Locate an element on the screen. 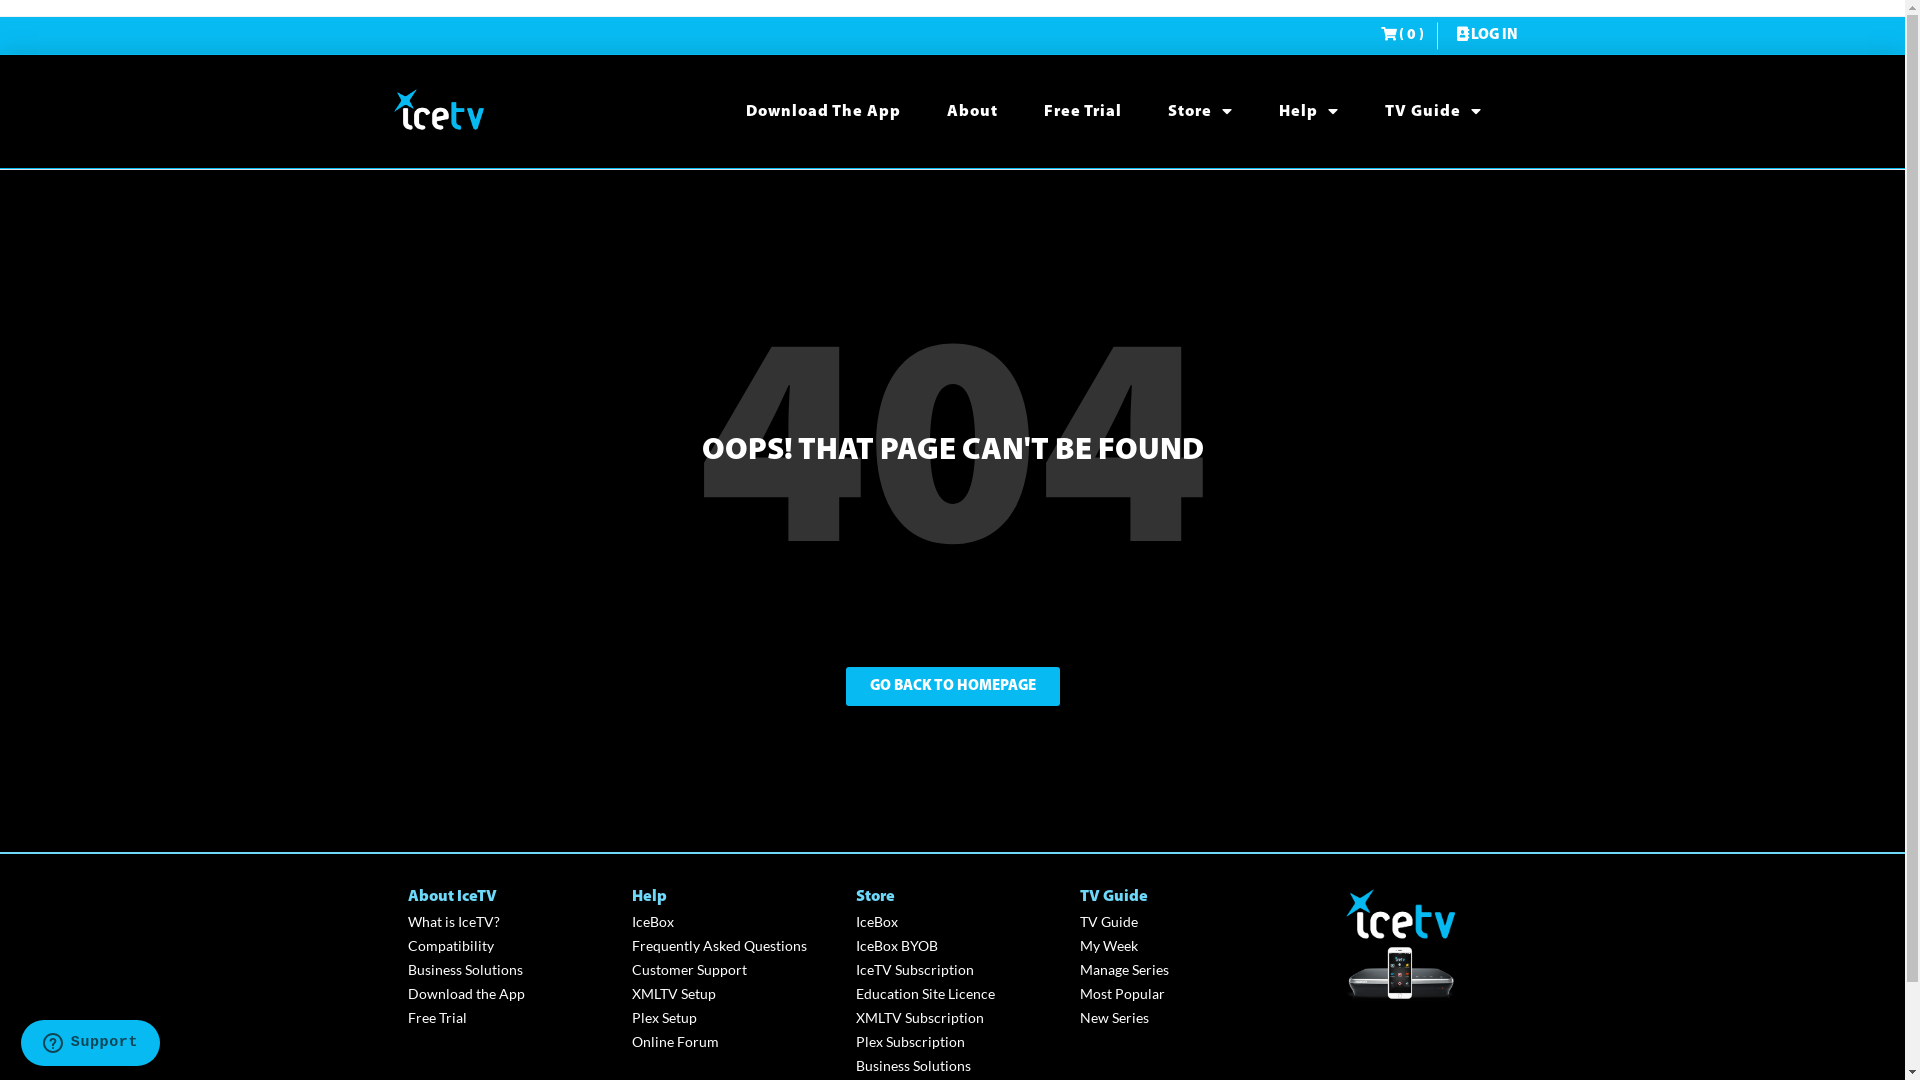 The width and height of the screenshot is (1920, 1080). Frequently Asked Questions is located at coordinates (734, 946).